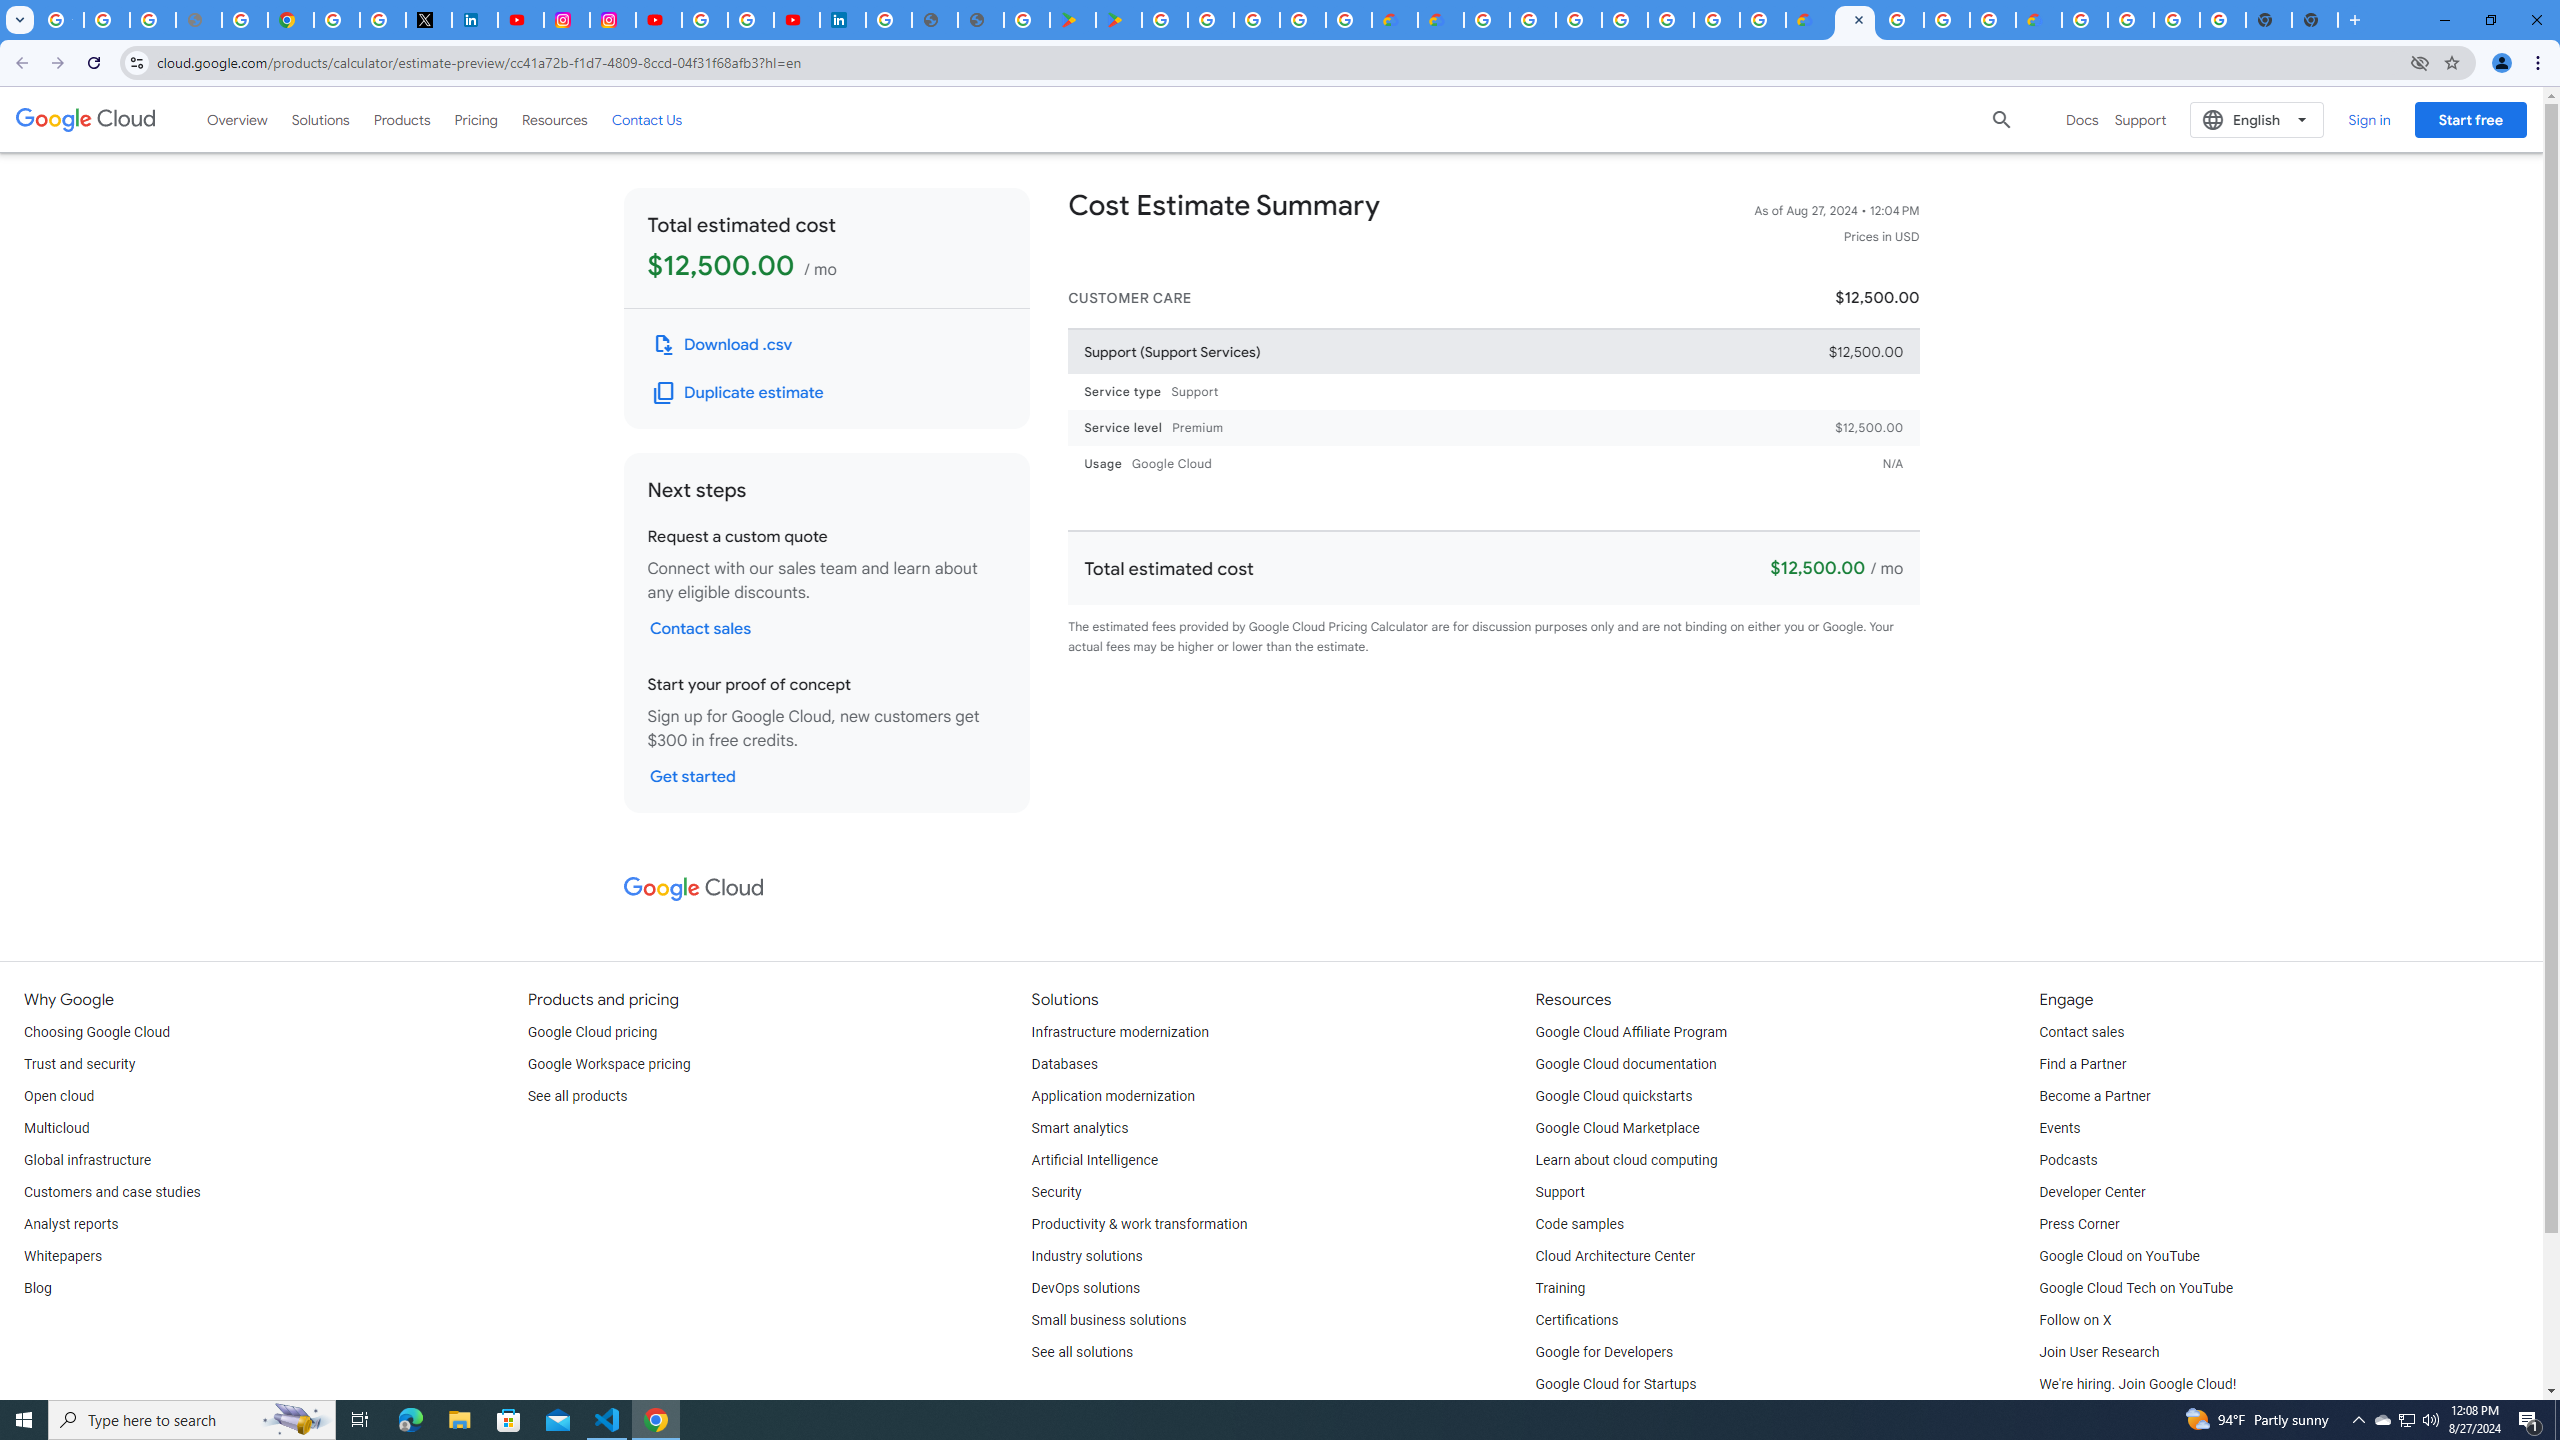 The width and height of the screenshot is (2560, 1440). Describe the element at coordinates (1576, 1320) in the screenshot. I see `Certifications` at that location.